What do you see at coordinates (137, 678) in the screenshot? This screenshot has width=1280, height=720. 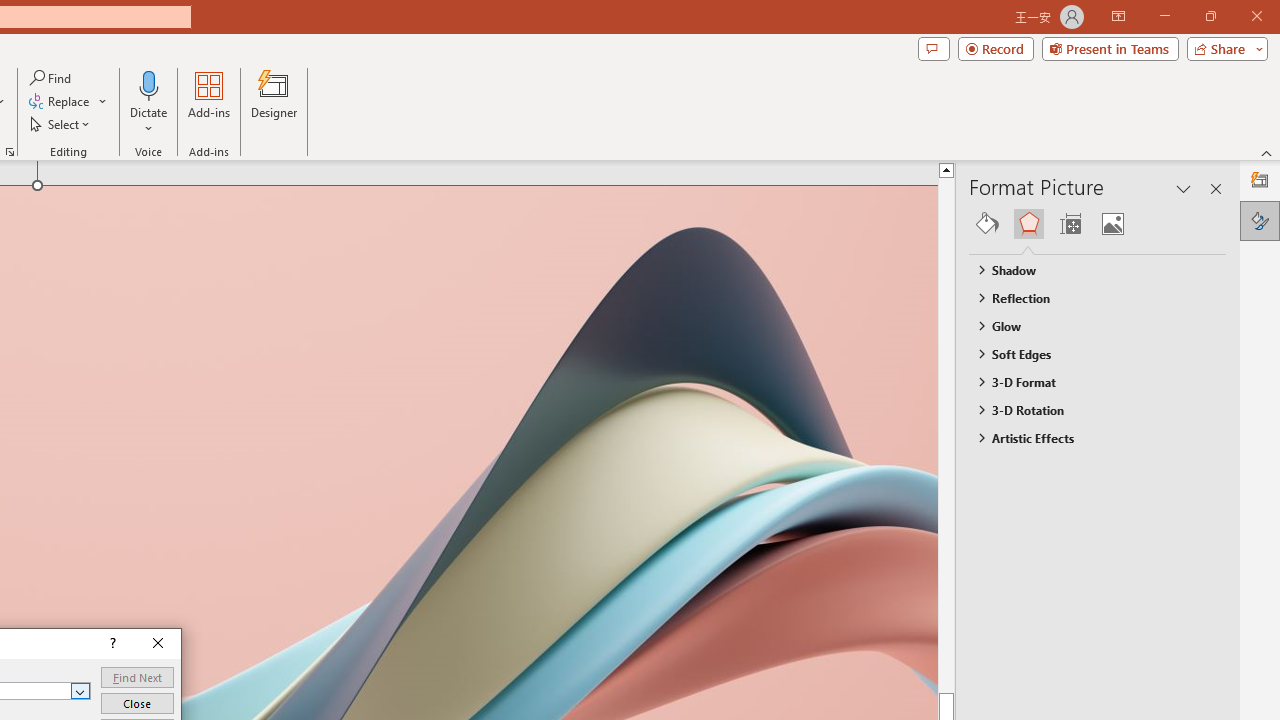 I see `Find Next` at bounding box center [137, 678].